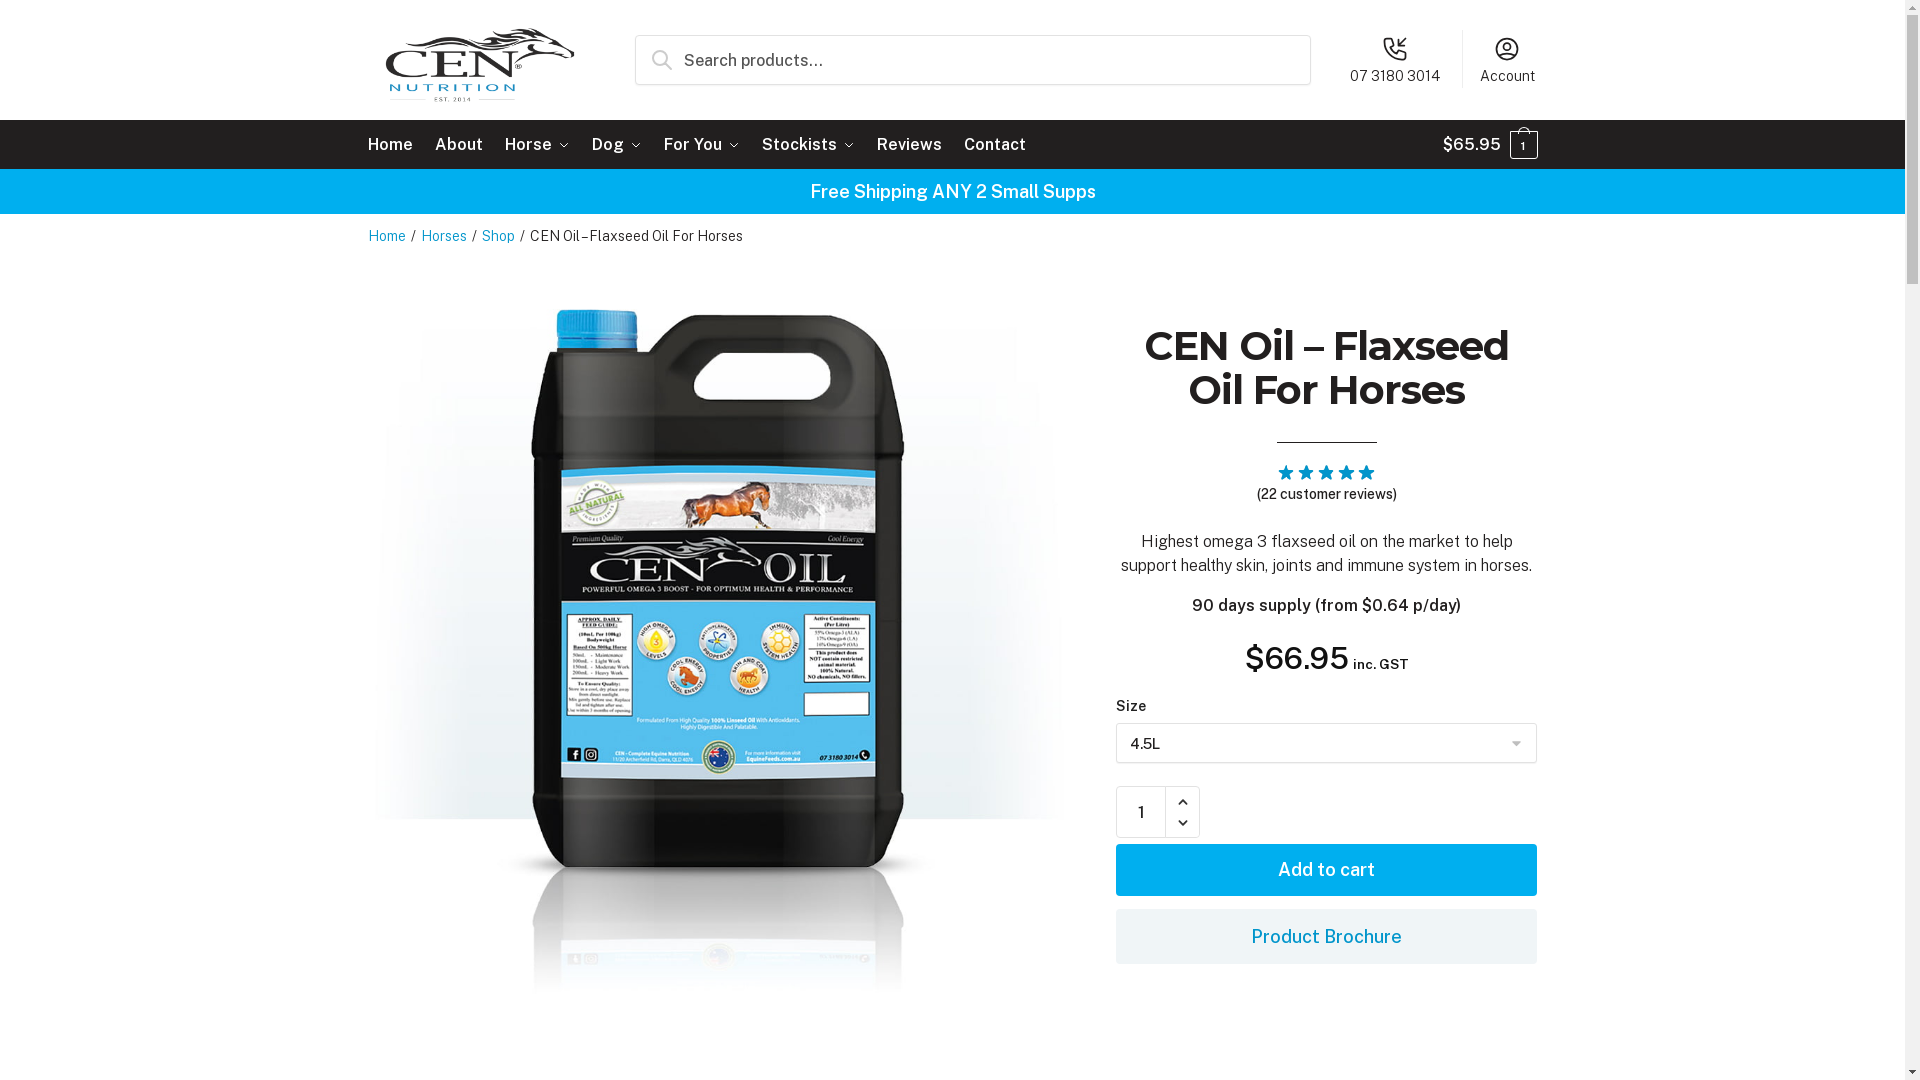  I want to click on About, so click(458, 145).